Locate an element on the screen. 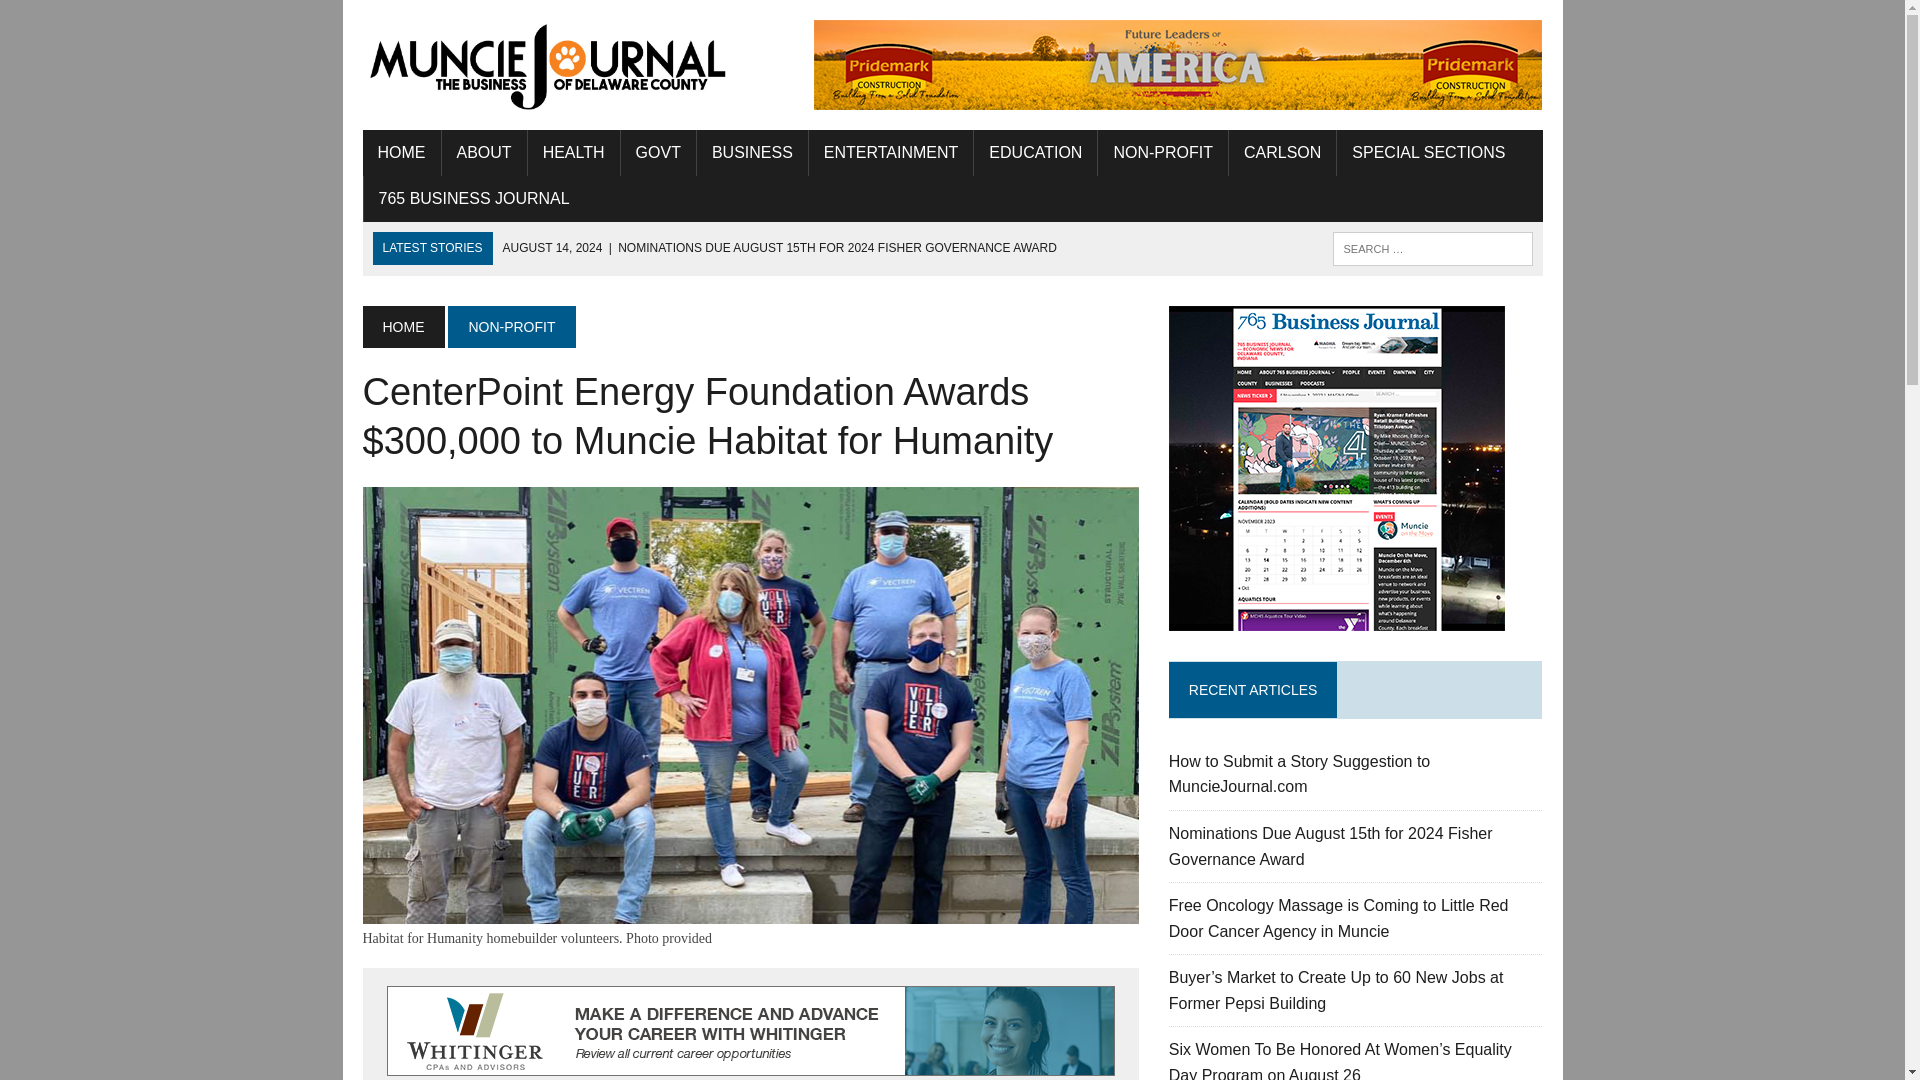 The height and width of the screenshot is (1080, 1920). GOVT is located at coordinates (658, 152).